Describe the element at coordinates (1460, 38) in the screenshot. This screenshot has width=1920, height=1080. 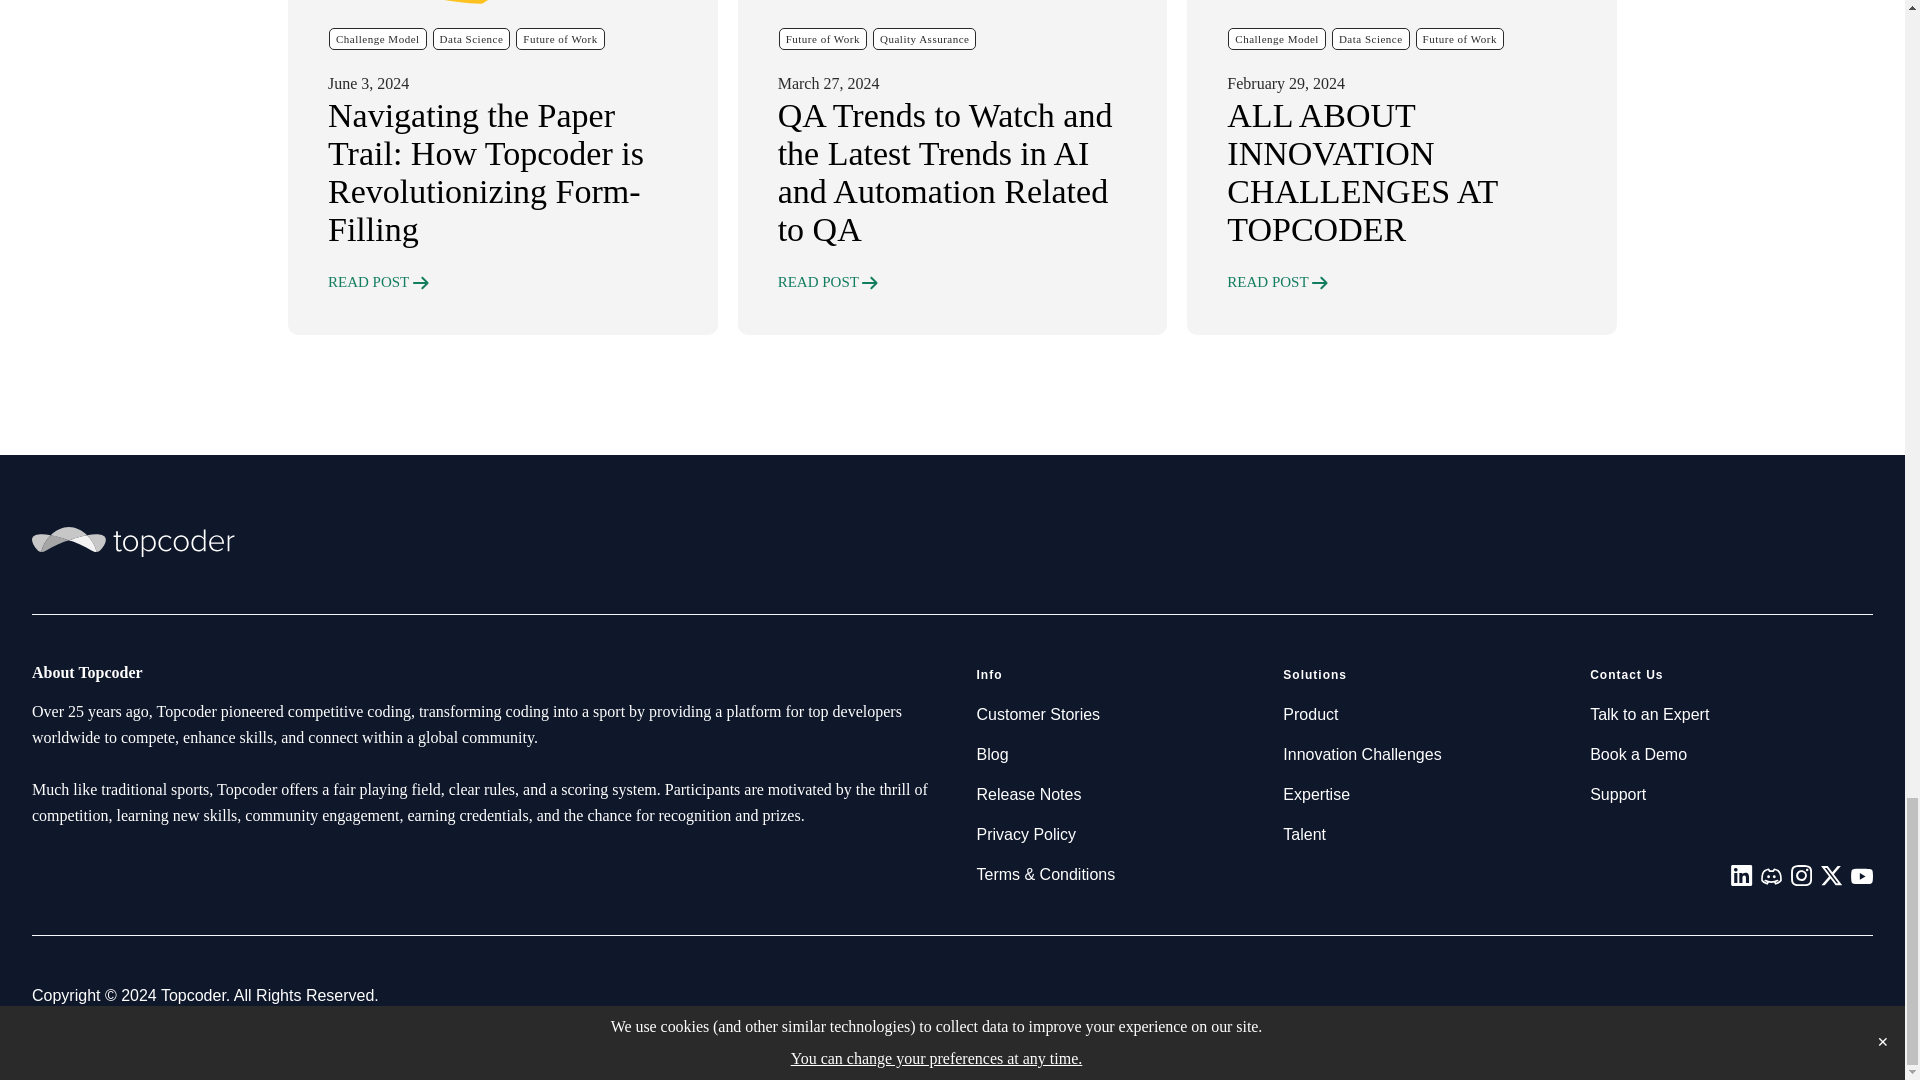
I see `Future of Work` at that location.